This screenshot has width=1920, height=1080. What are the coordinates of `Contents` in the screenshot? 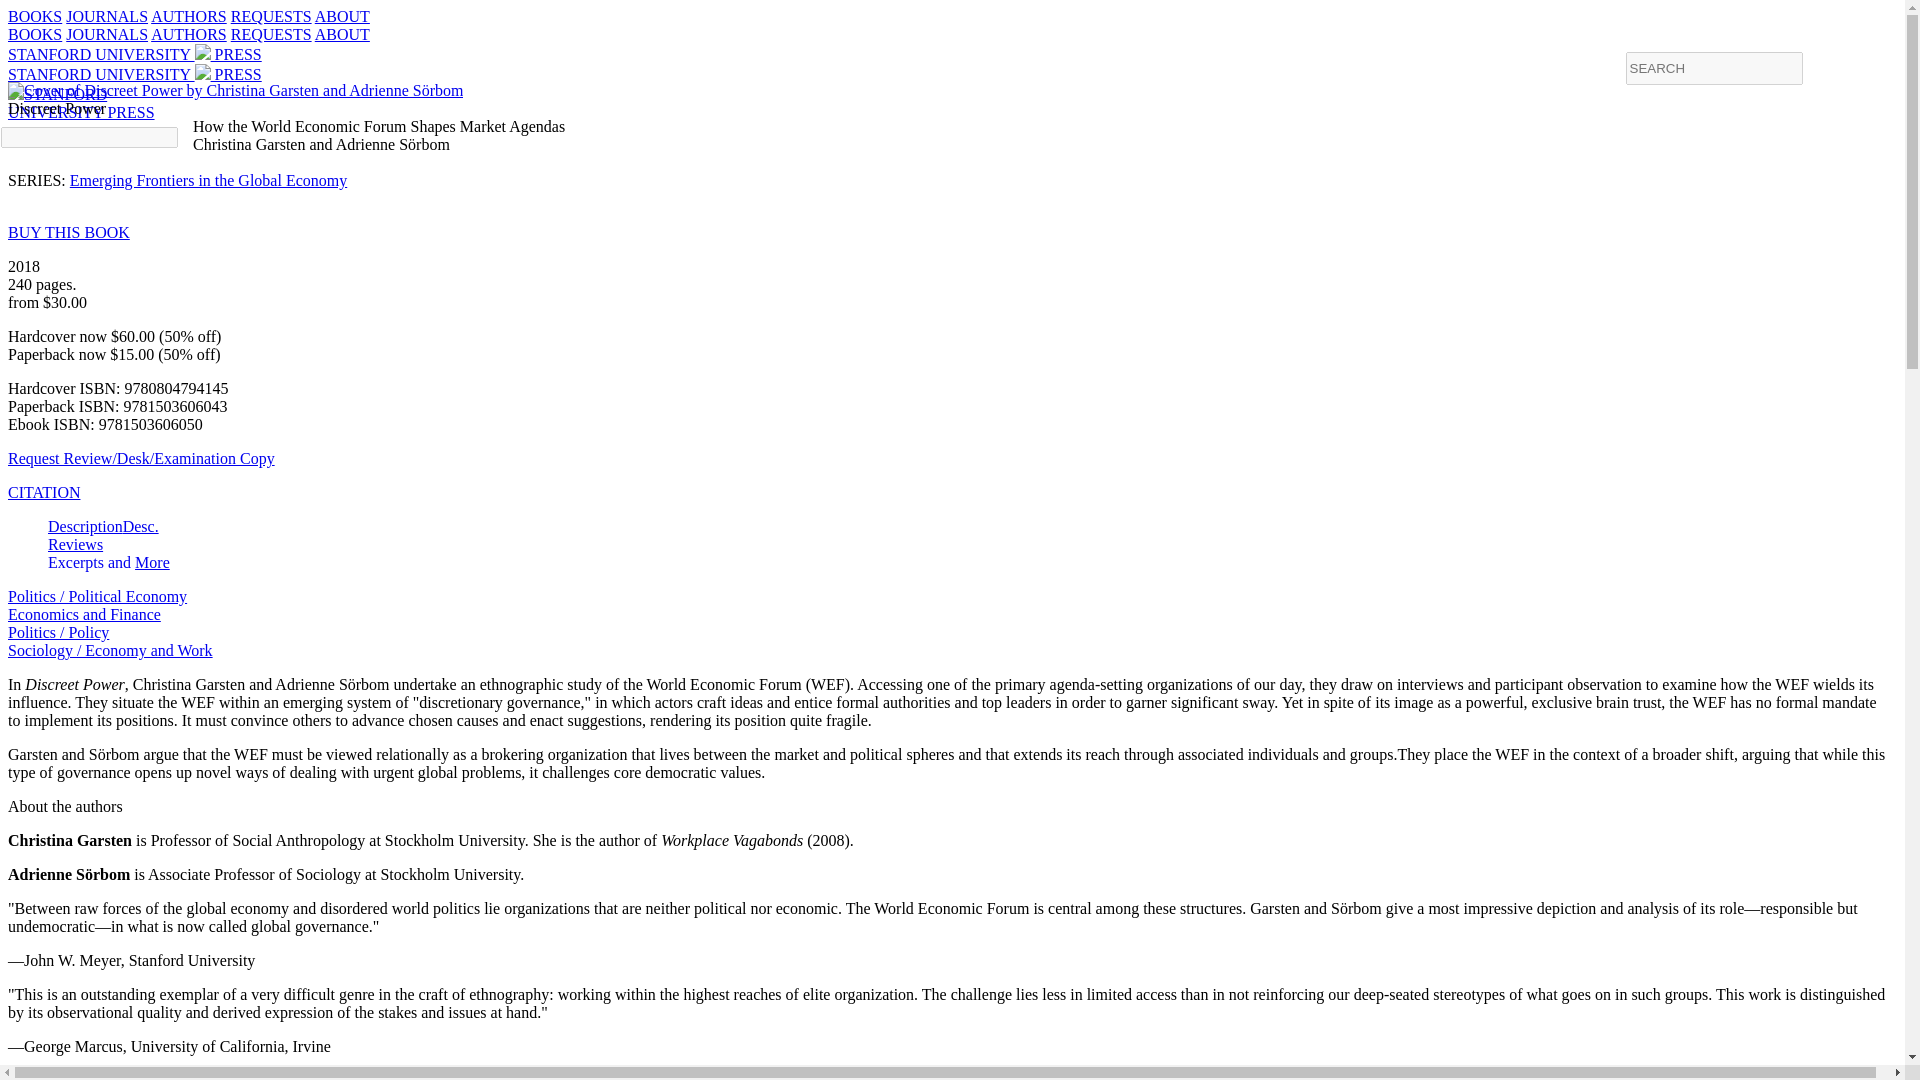 It's located at (84, 614).